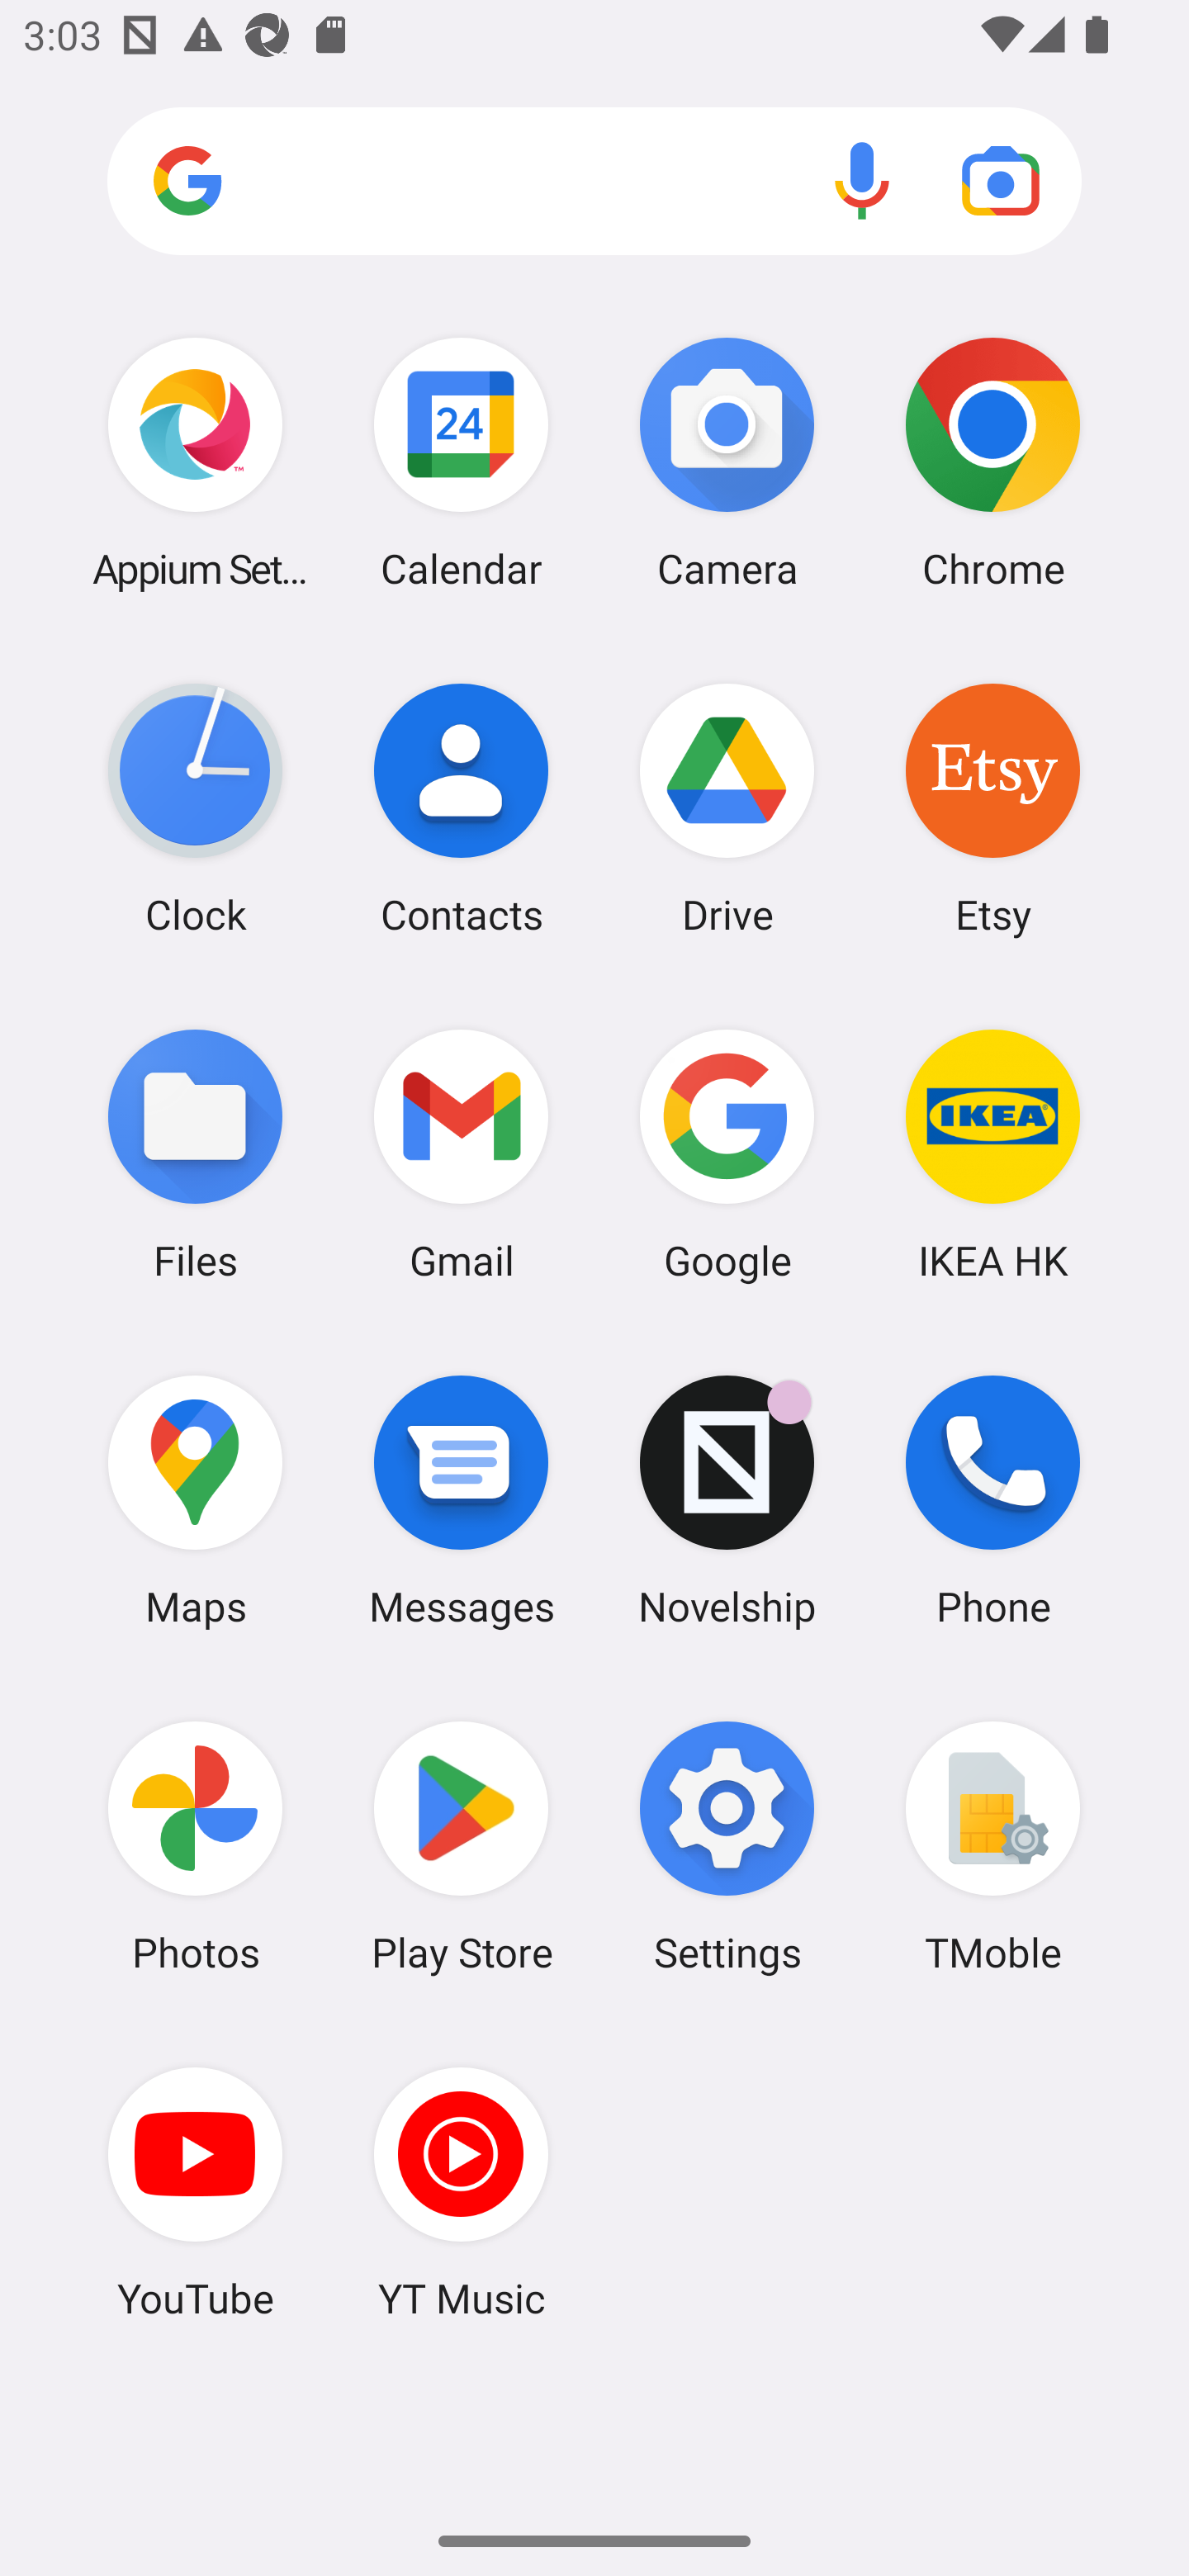 Image resolution: width=1189 pixels, height=2576 pixels. Describe the element at coordinates (727, 808) in the screenshot. I see `Drive` at that location.